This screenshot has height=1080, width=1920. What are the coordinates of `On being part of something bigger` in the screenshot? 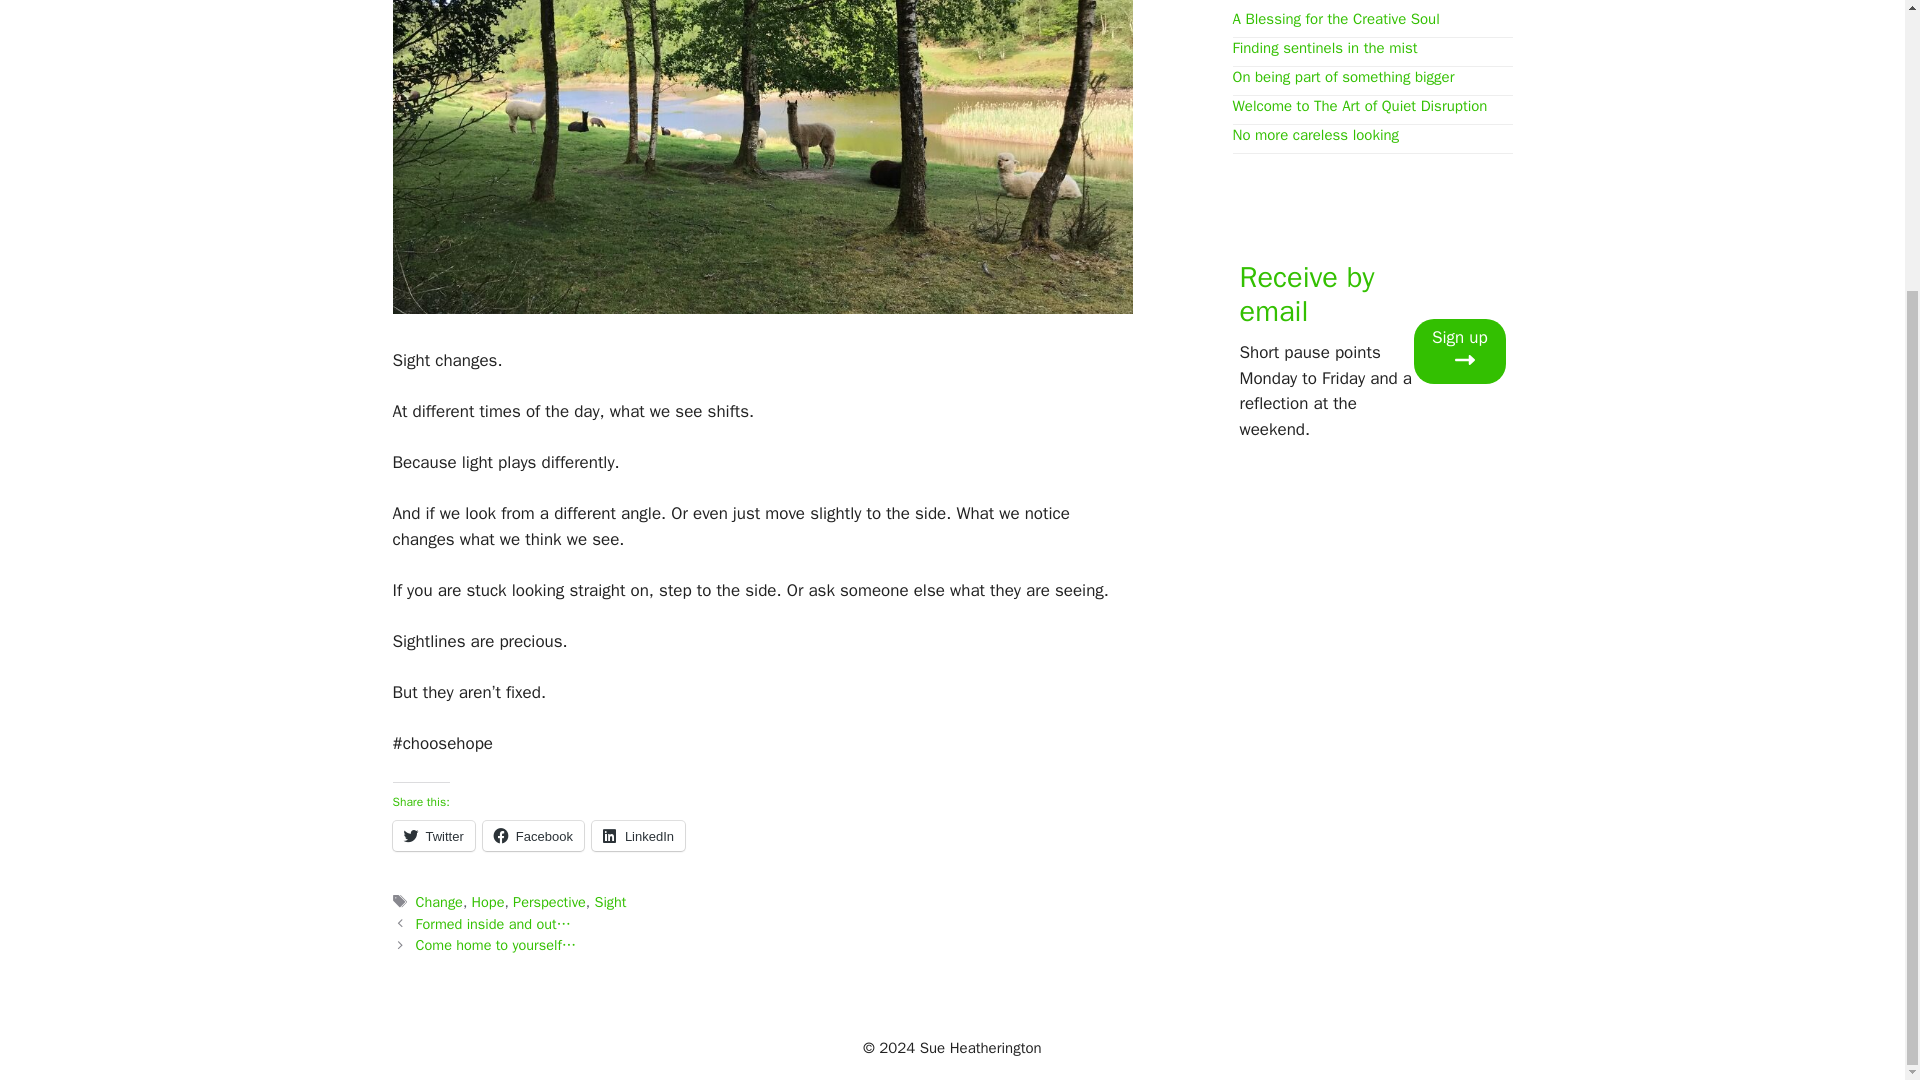 It's located at (1342, 76).